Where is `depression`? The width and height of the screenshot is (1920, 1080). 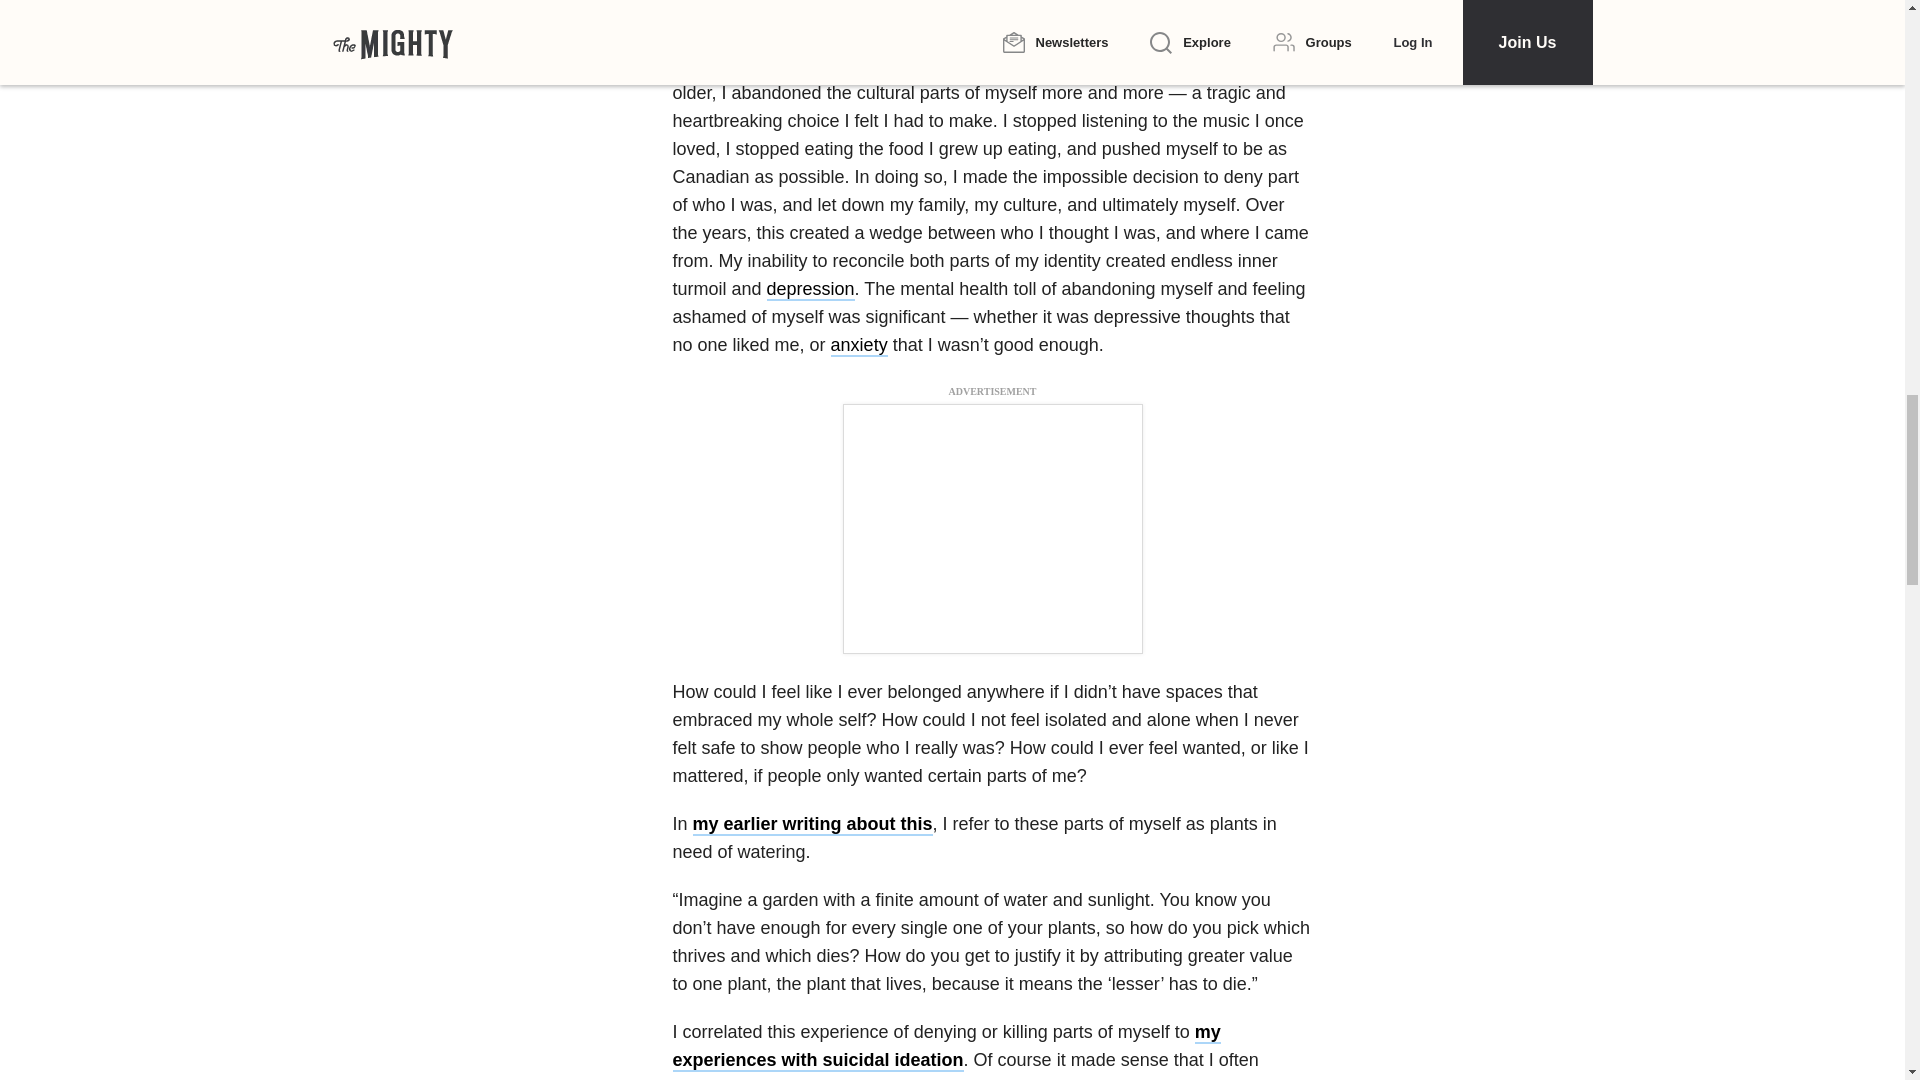
depression is located at coordinates (810, 290).